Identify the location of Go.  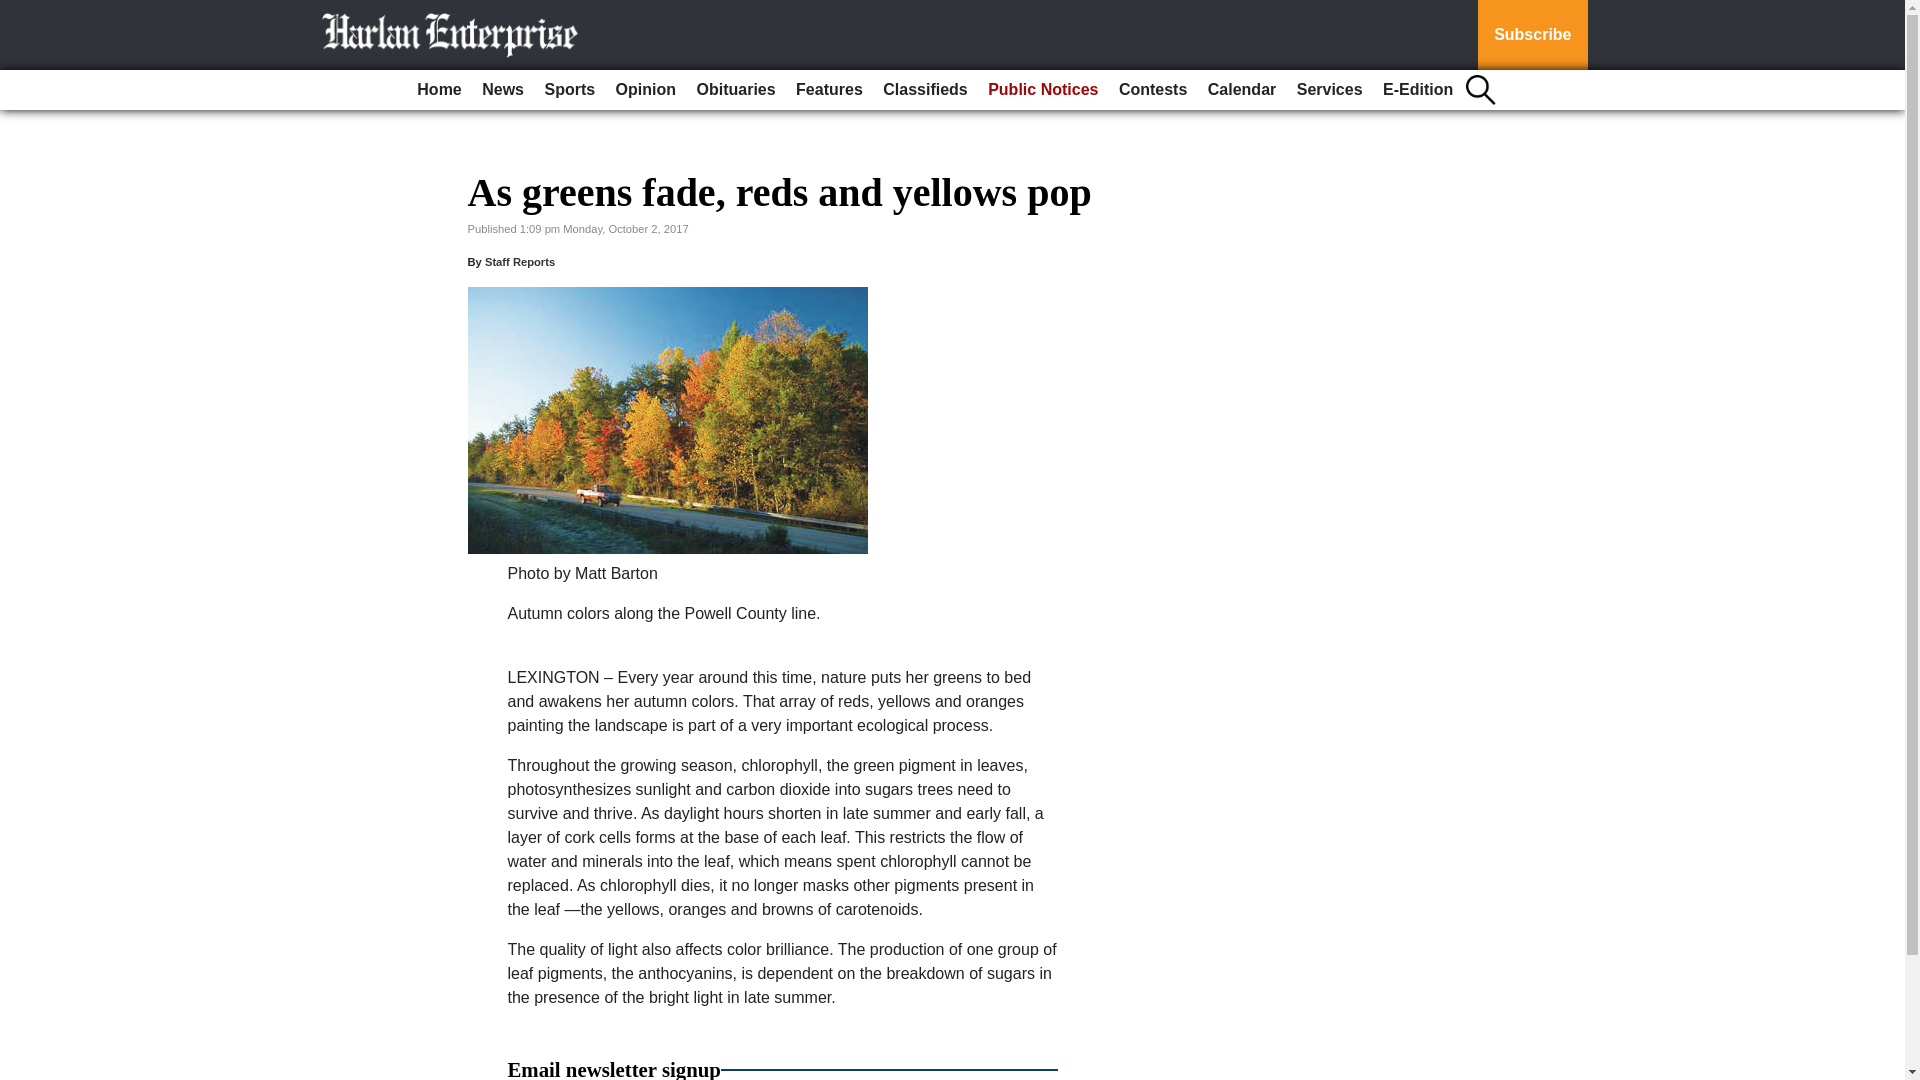
(18, 12).